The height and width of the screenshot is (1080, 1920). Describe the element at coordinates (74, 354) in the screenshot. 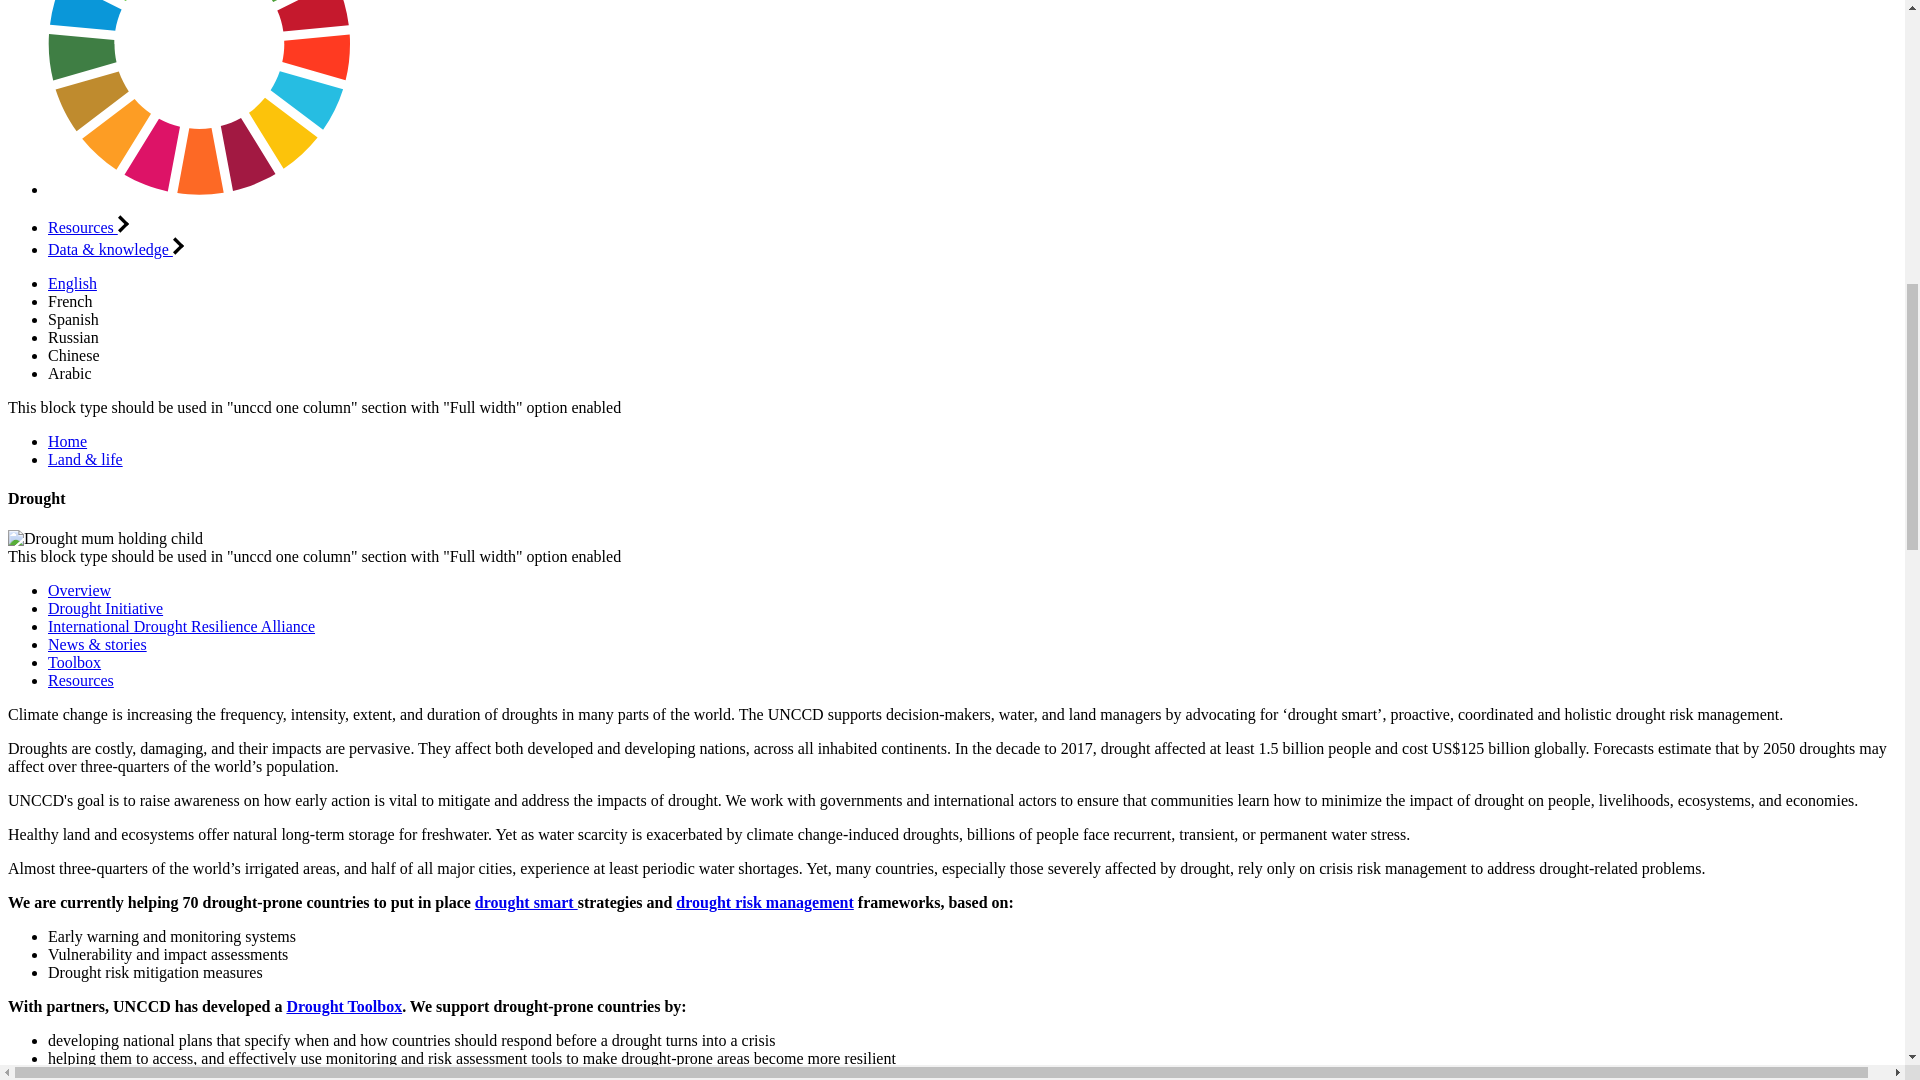

I see `Chinese` at that location.